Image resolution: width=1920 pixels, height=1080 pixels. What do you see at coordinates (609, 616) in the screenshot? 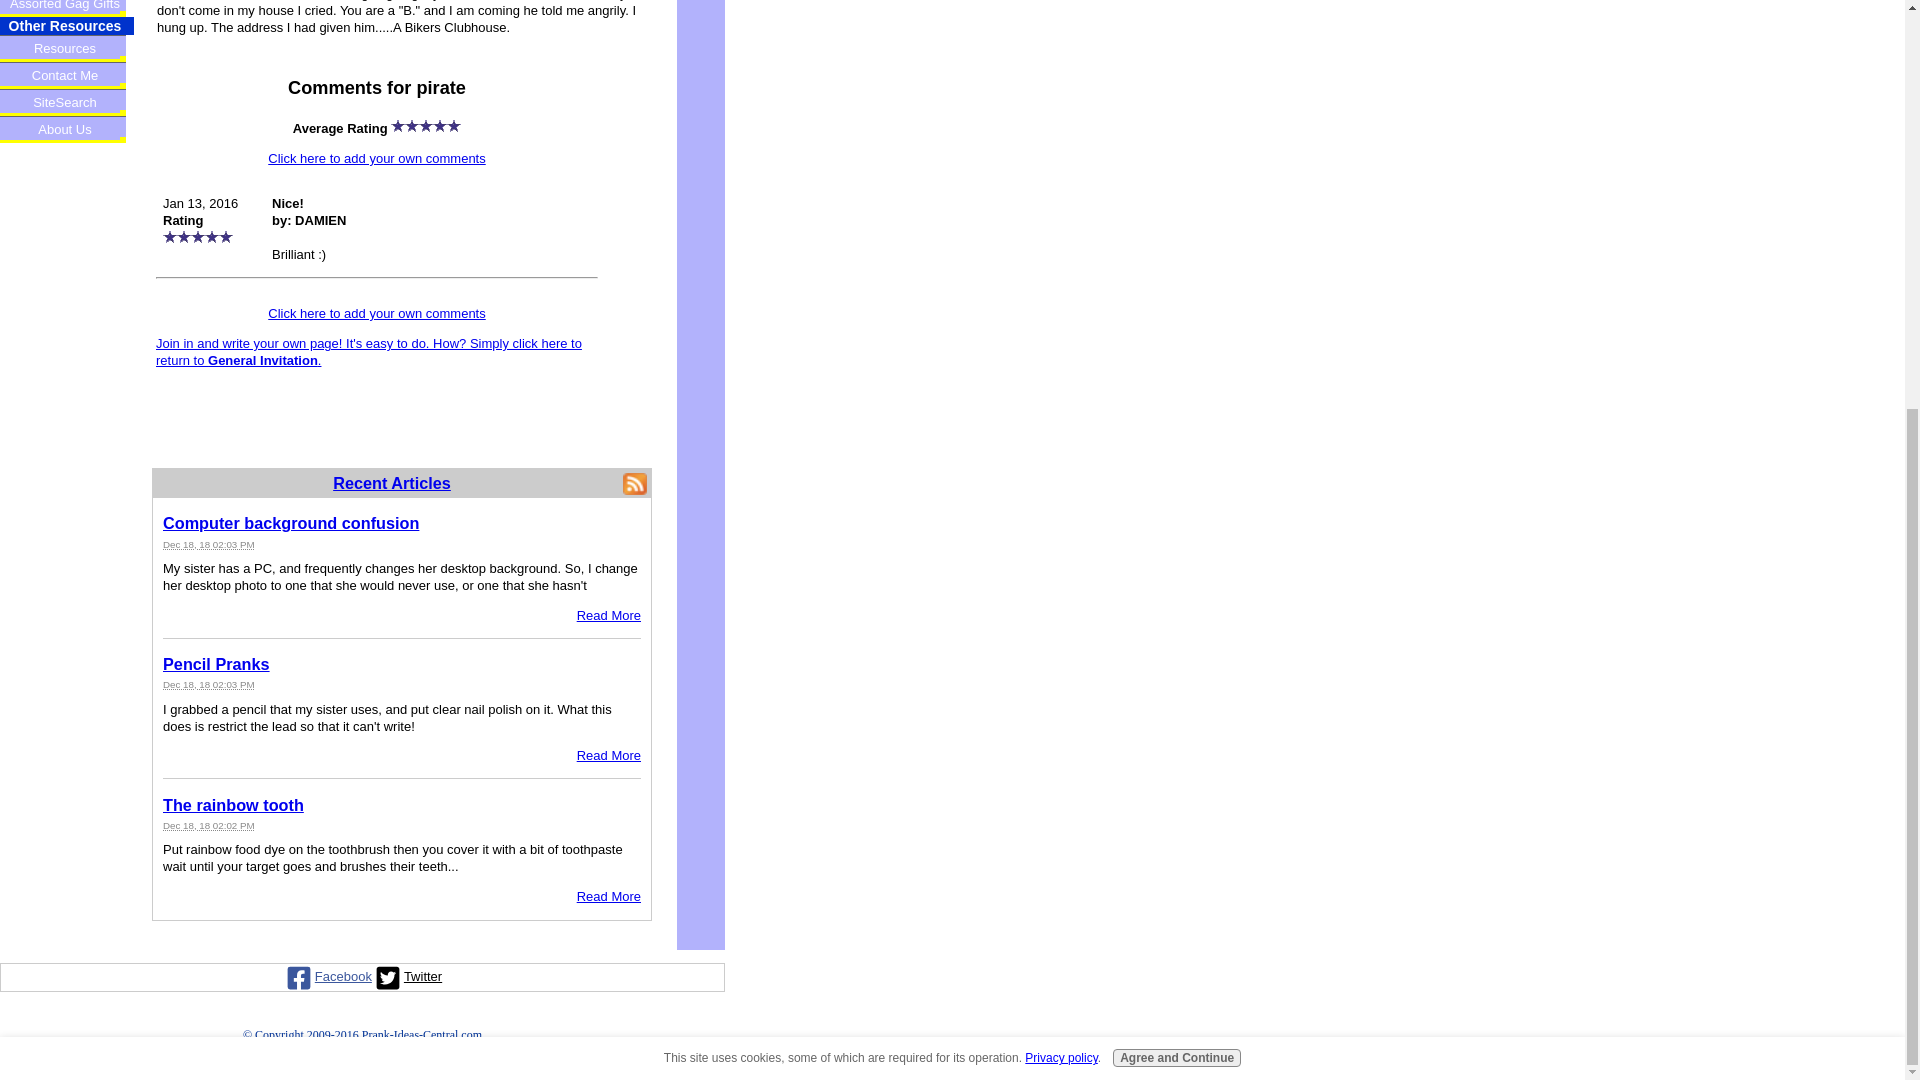
I see `Read More` at bounding box center [609, 616].